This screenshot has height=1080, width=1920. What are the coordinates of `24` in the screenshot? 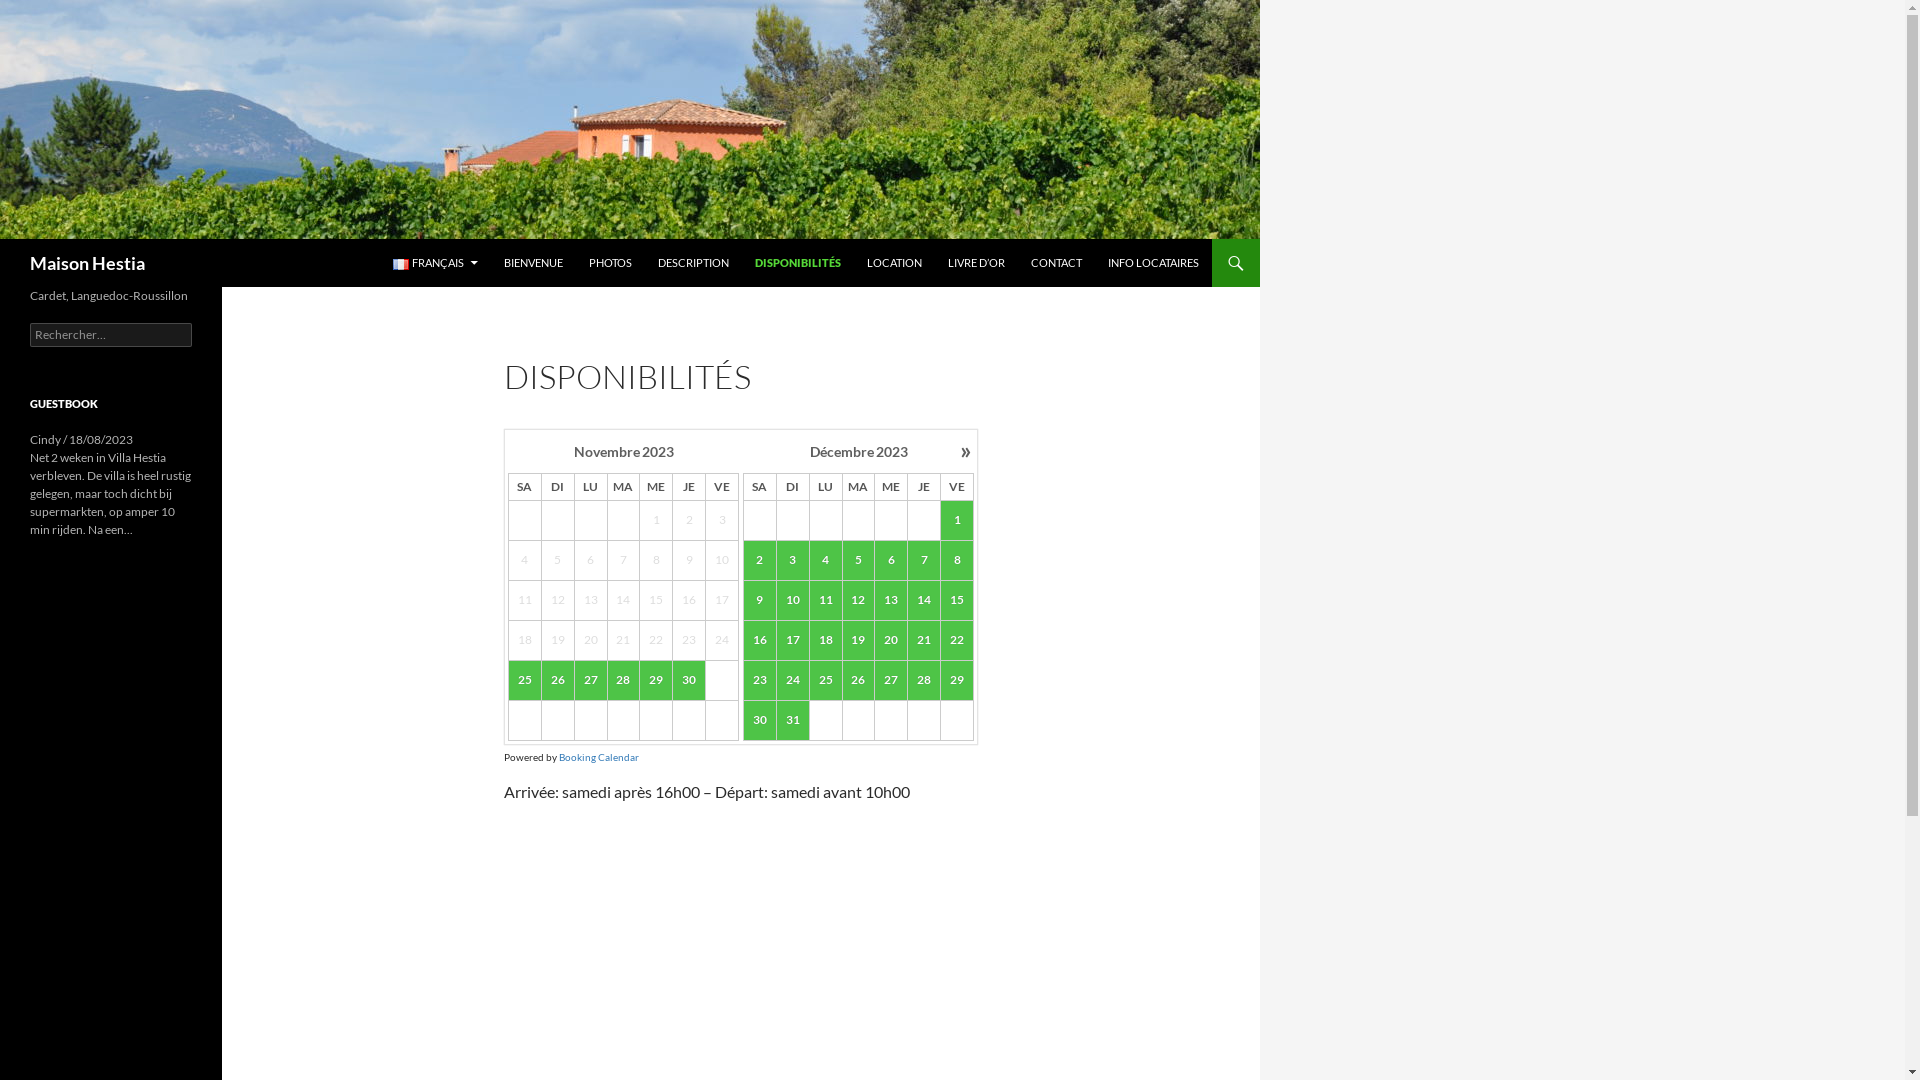 It's located at (793, 680).